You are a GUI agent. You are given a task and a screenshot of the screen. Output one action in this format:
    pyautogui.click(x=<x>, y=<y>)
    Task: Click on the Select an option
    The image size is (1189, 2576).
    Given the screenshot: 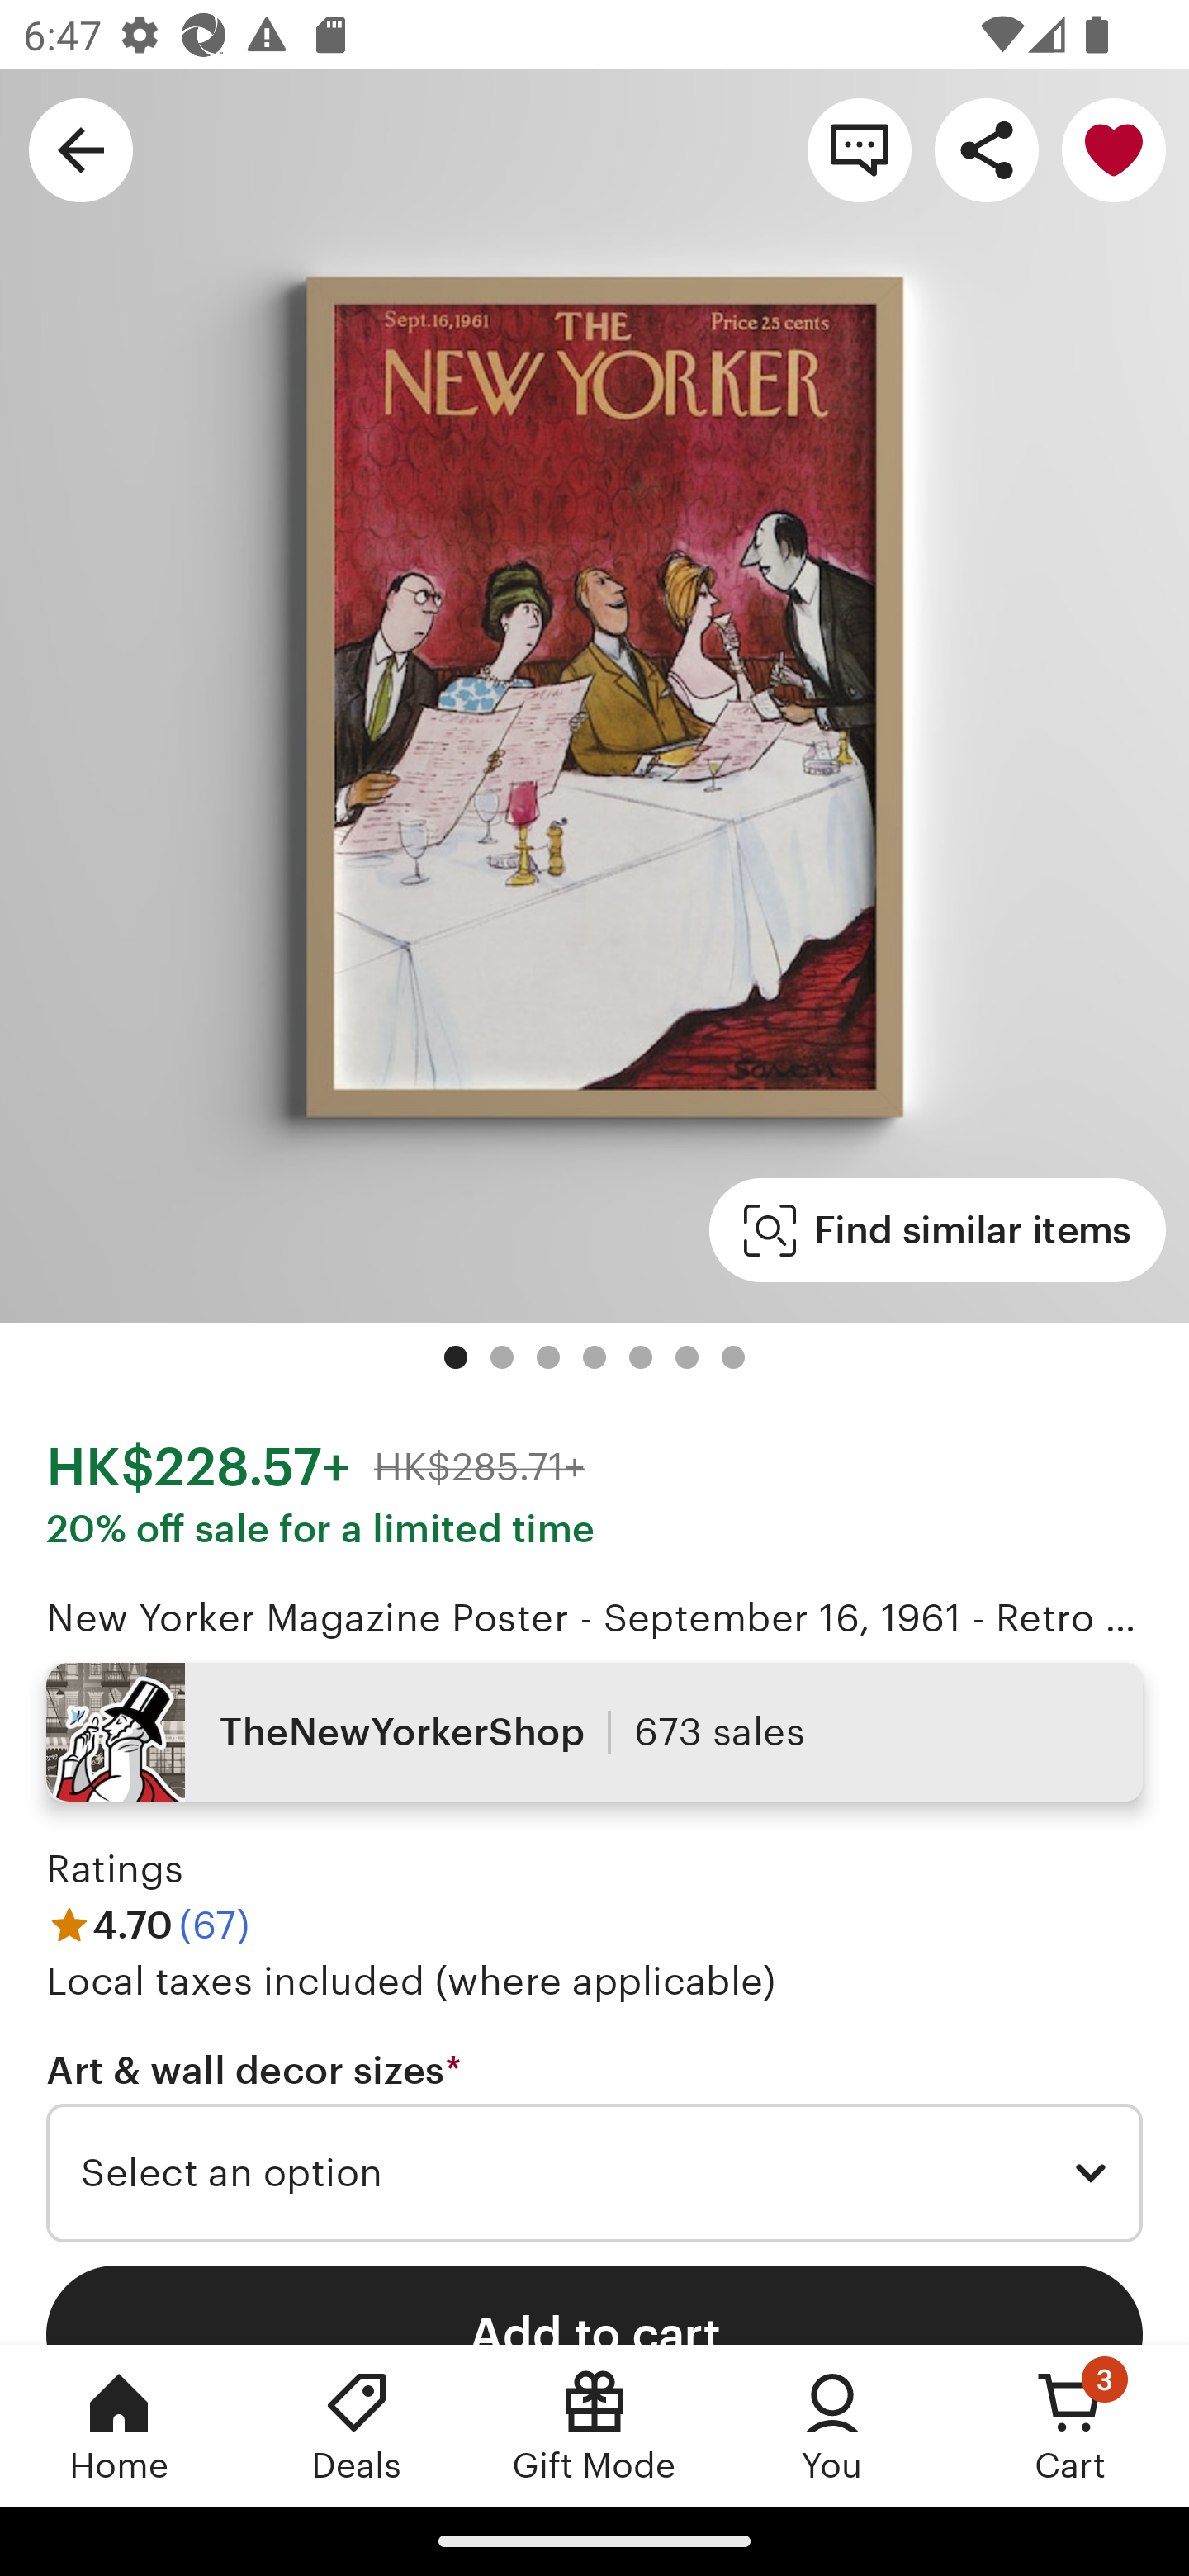 What is the action you would take?
    pyautogui.click(x=594, y=2174)
    